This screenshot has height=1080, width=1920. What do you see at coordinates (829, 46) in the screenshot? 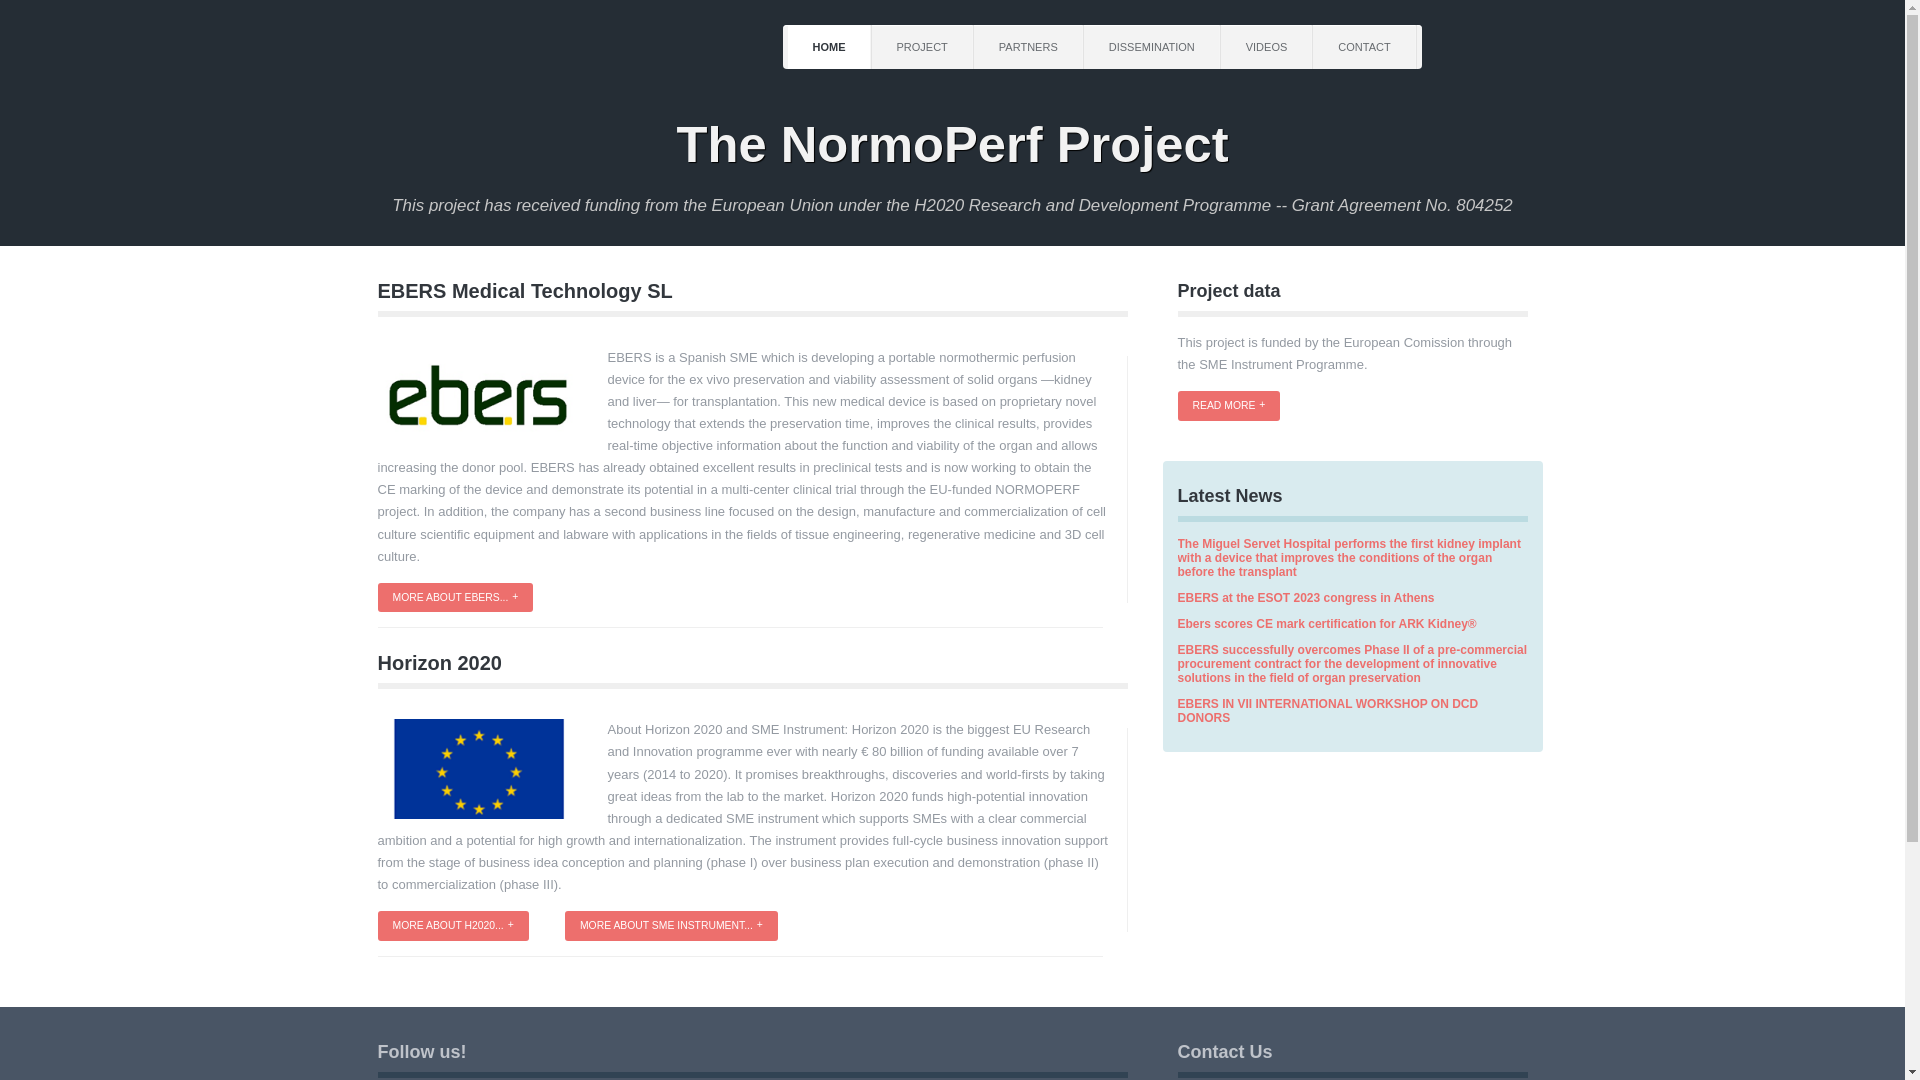
I see `HOME` at bounding box center [829, 46].